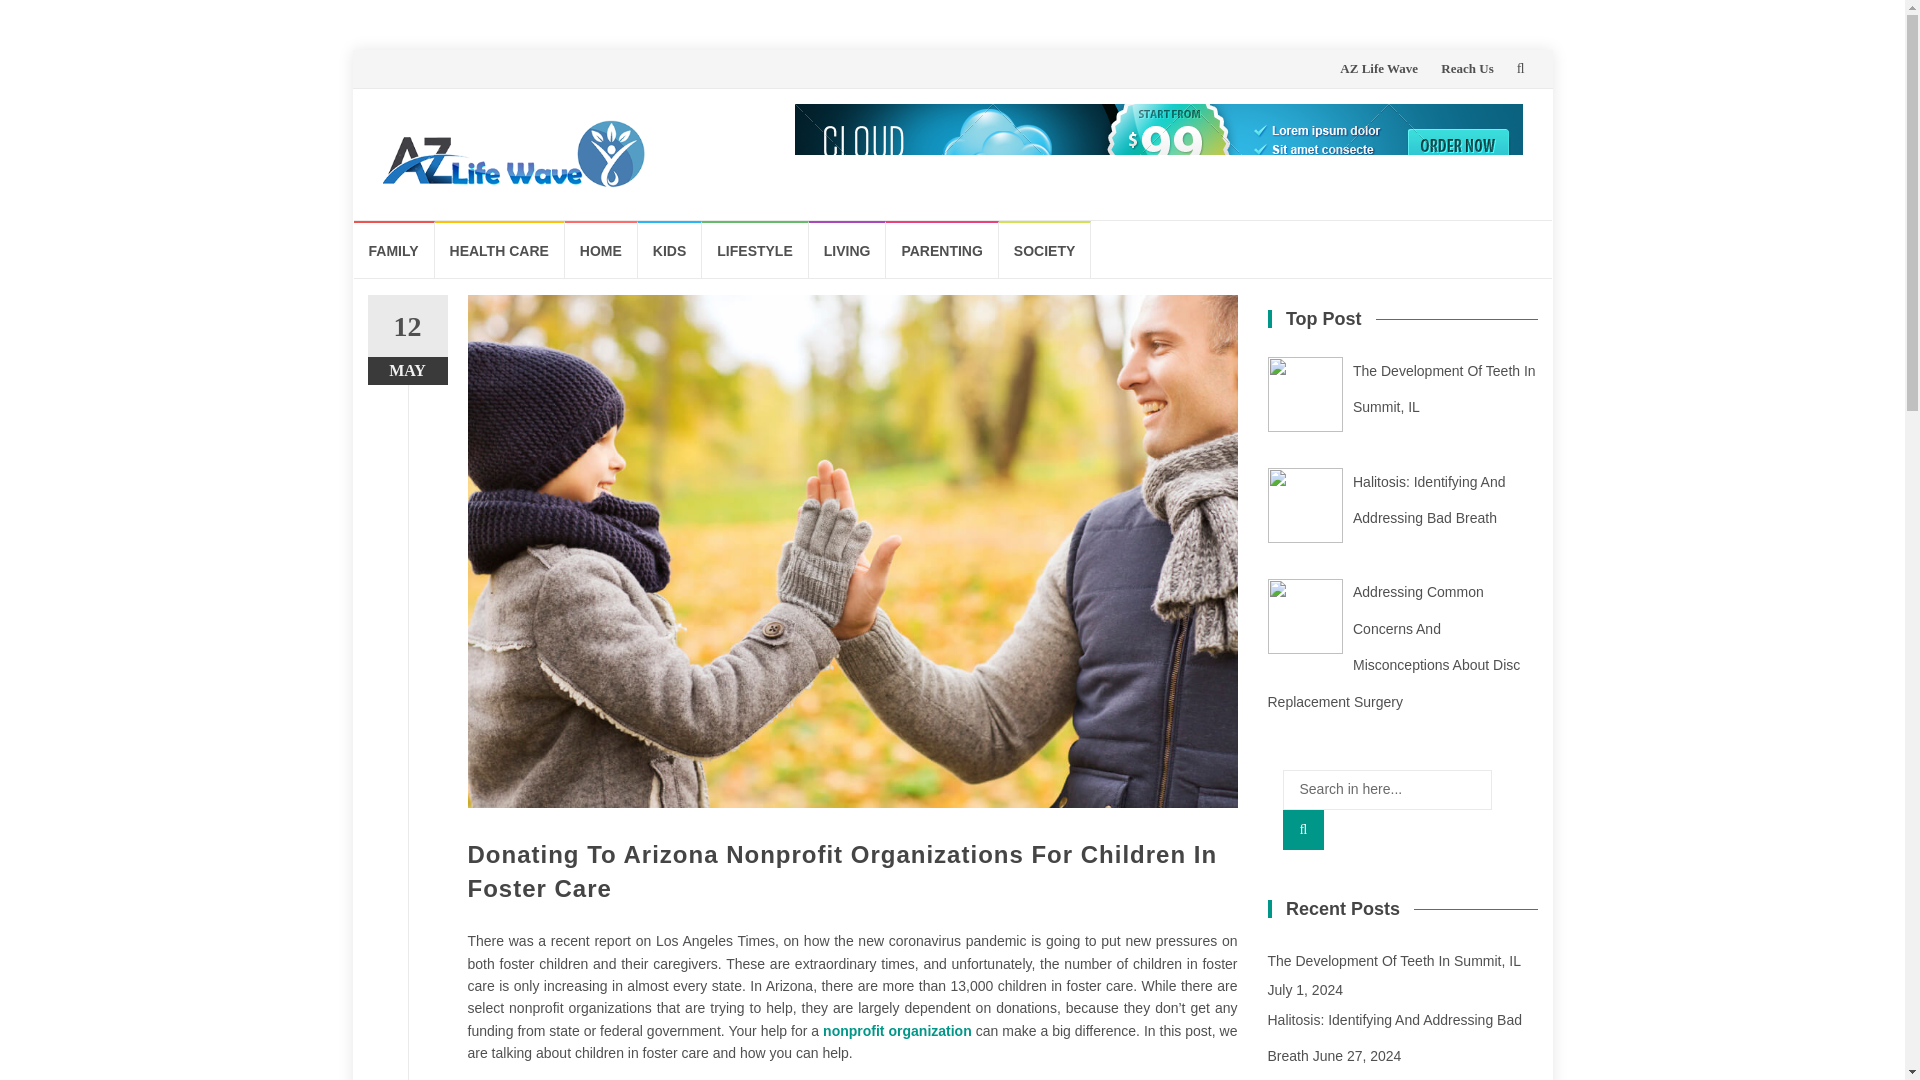 Image resolution: width=1920 pixels, height=1080 pixels. What do you see at coordinates (848, 249) in the screenshot?
I see `LIVING` at bounding box center [848, 249].